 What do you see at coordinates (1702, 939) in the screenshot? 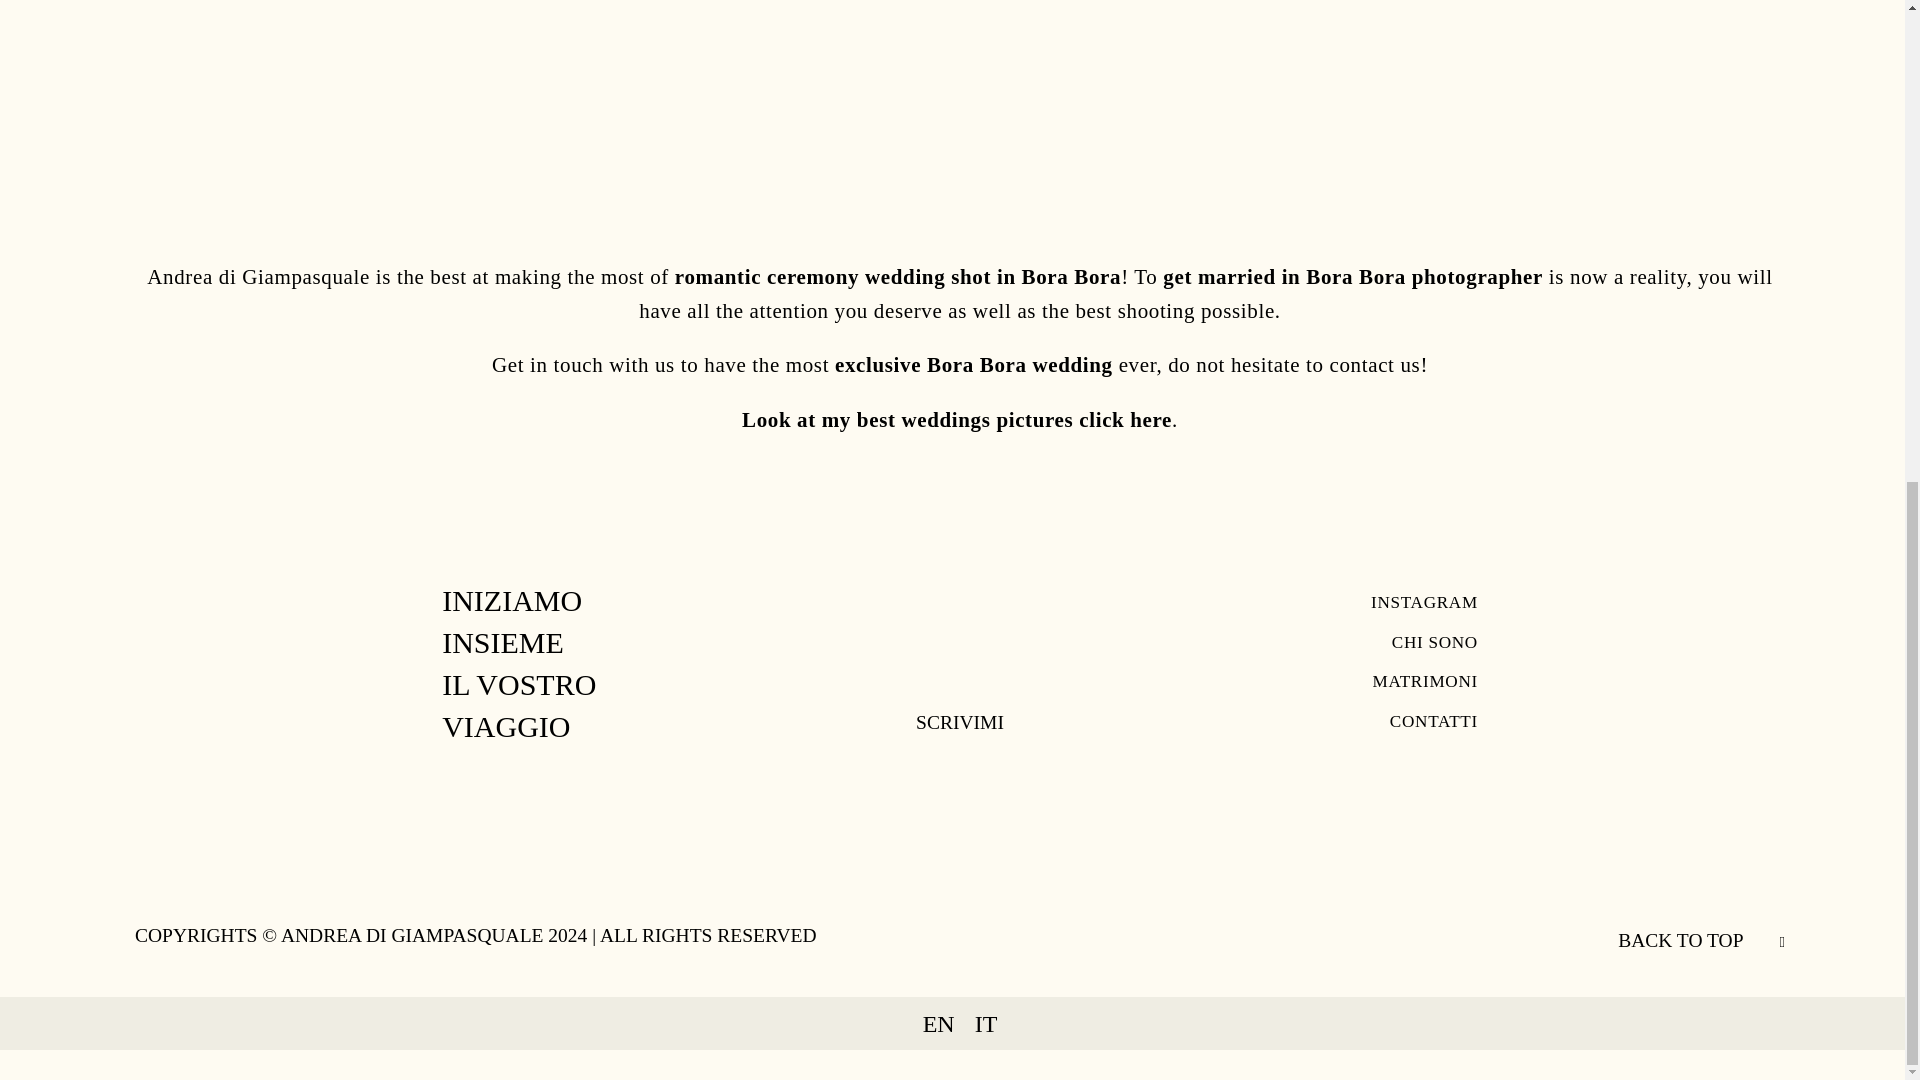
I see `BACK TO TOP` at bounding box center [1702, 939].